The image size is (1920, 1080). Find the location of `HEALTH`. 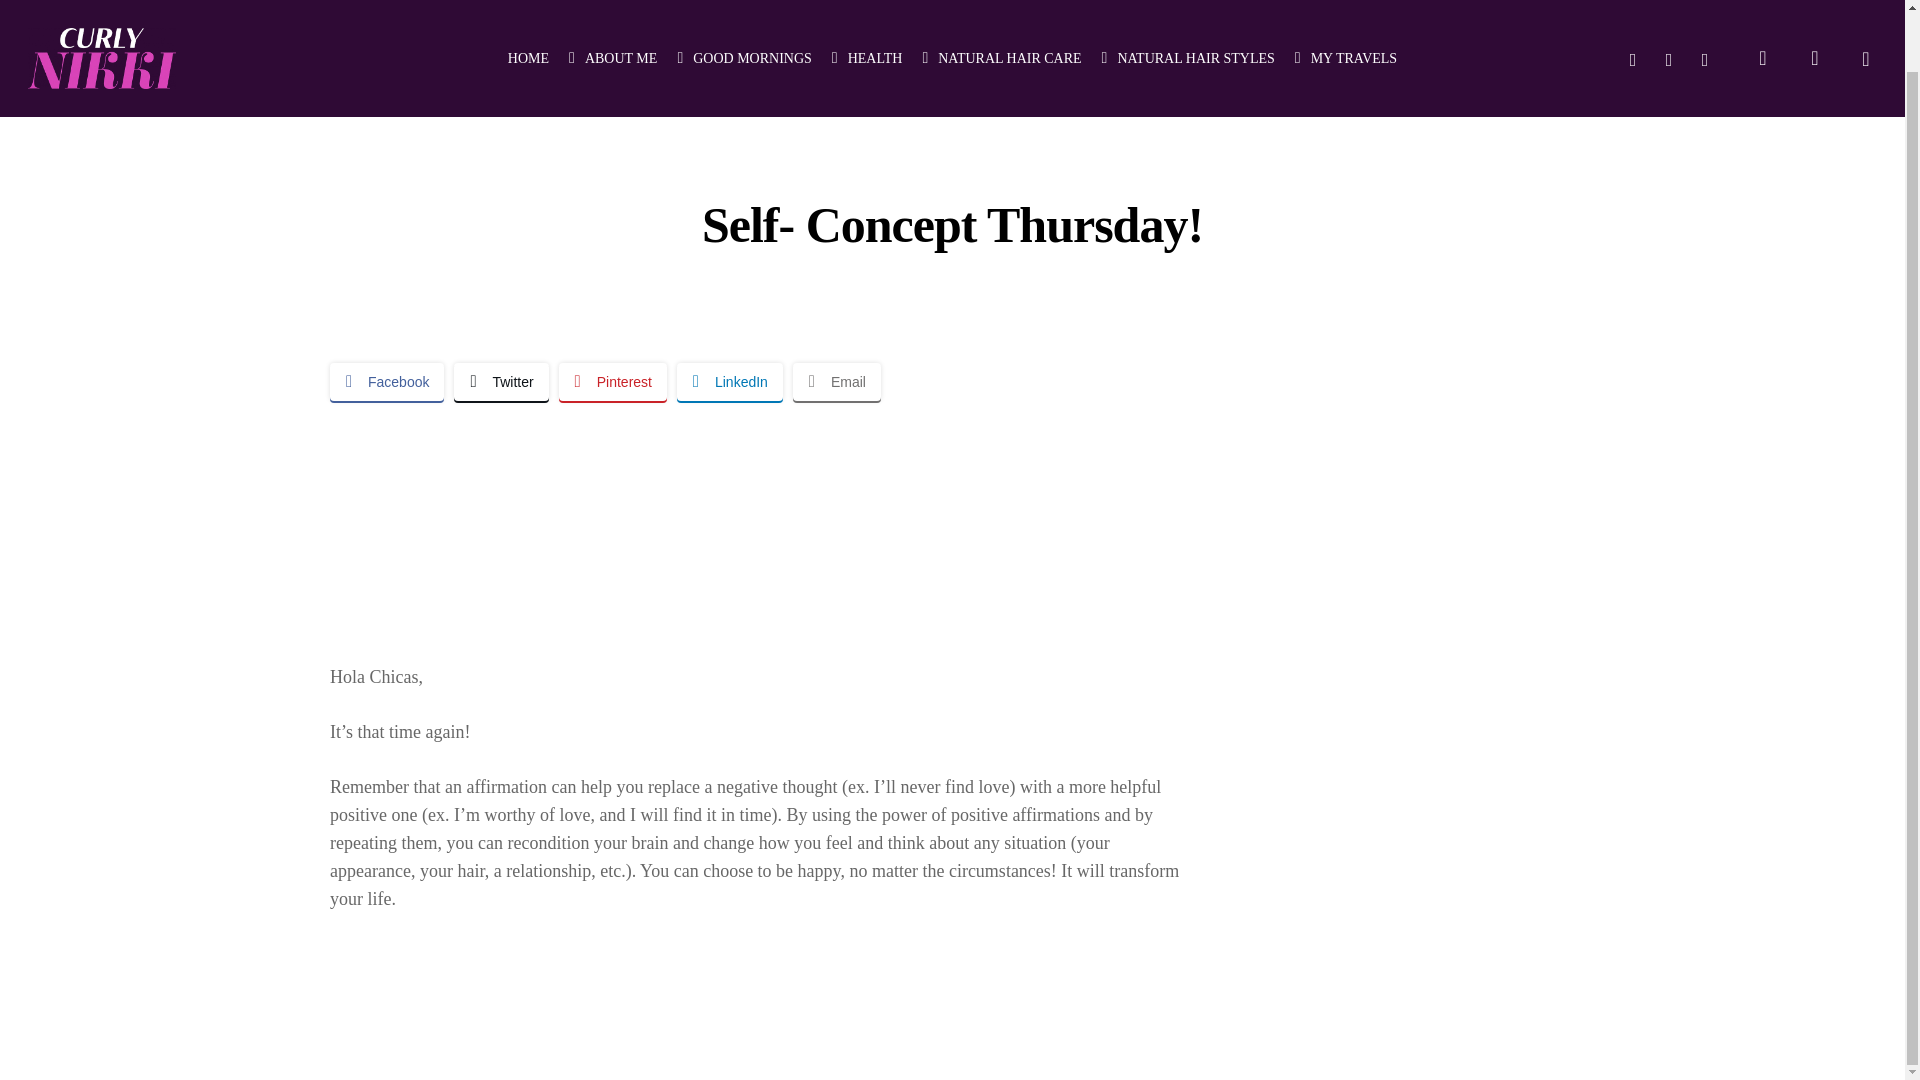

HEALTH is located at coordinates (866, 2).